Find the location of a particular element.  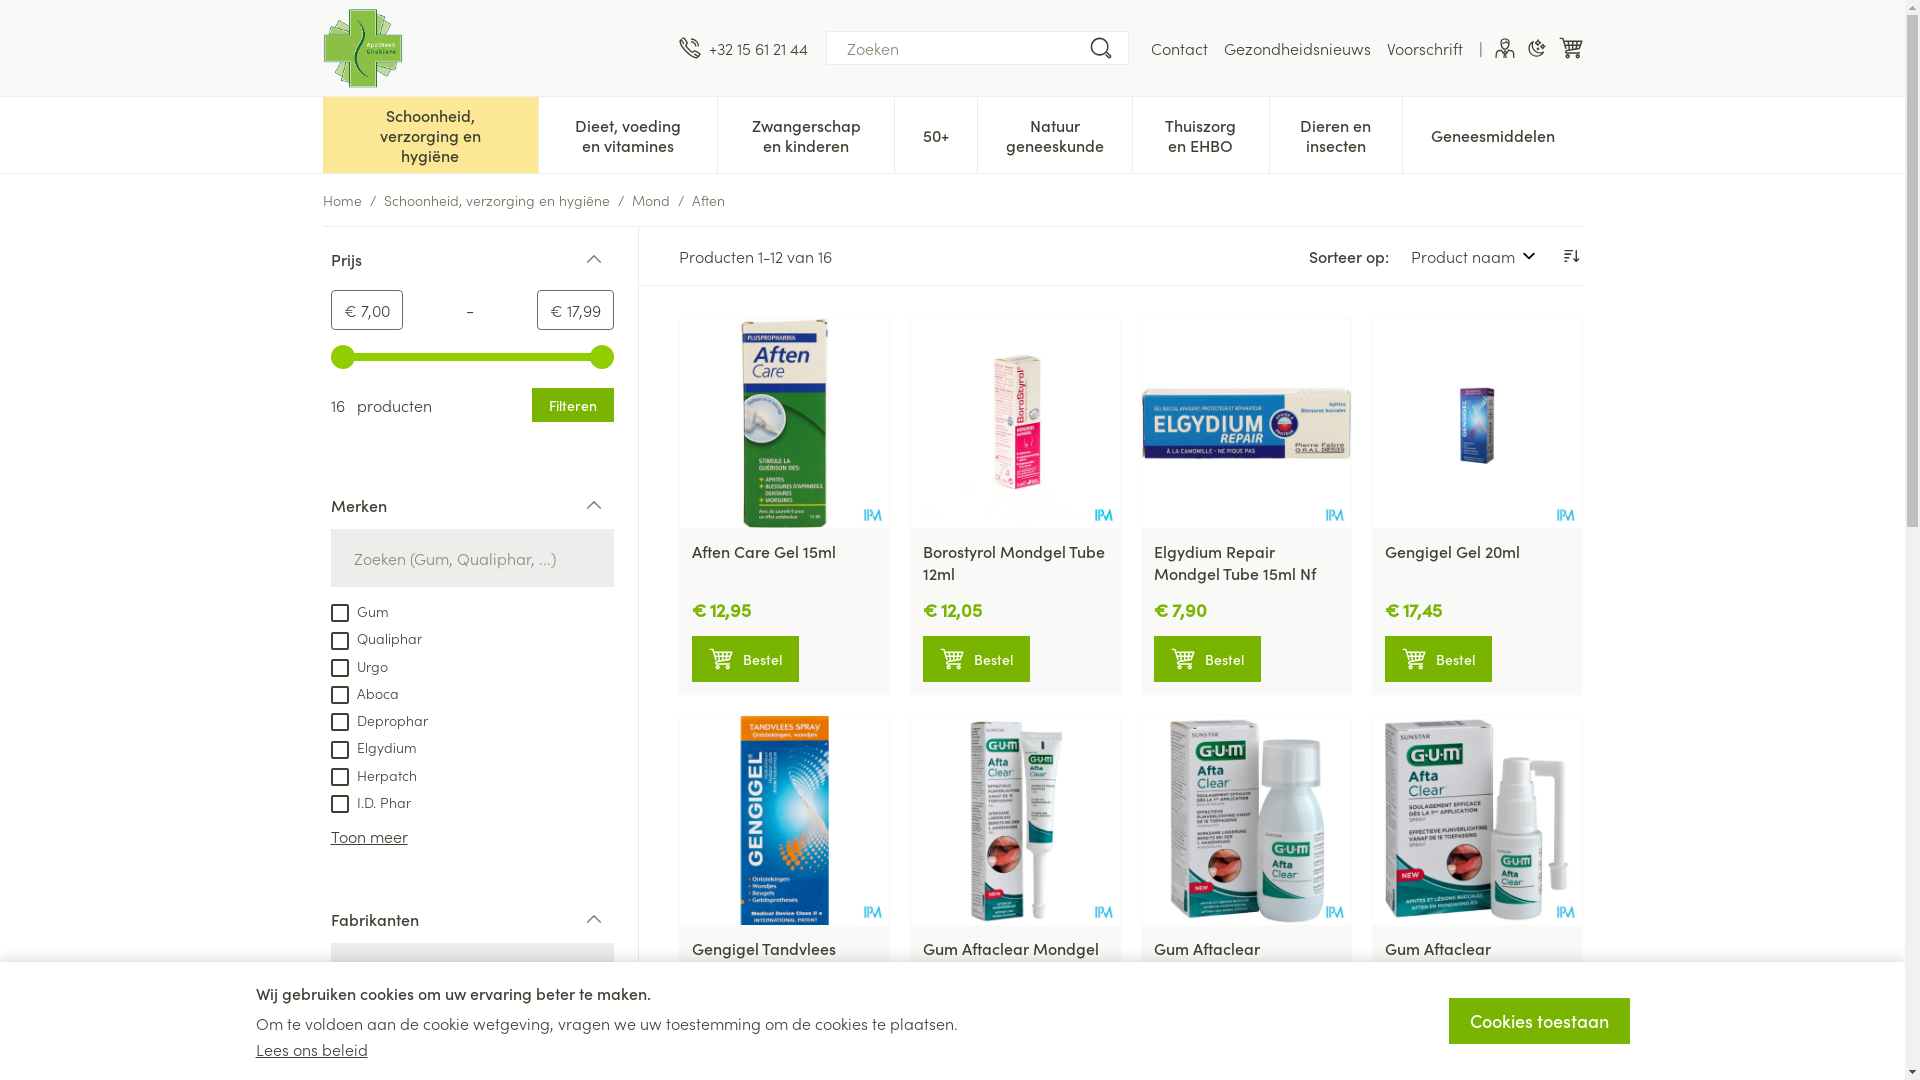

Deprophar is located at coordinates (378, 719).